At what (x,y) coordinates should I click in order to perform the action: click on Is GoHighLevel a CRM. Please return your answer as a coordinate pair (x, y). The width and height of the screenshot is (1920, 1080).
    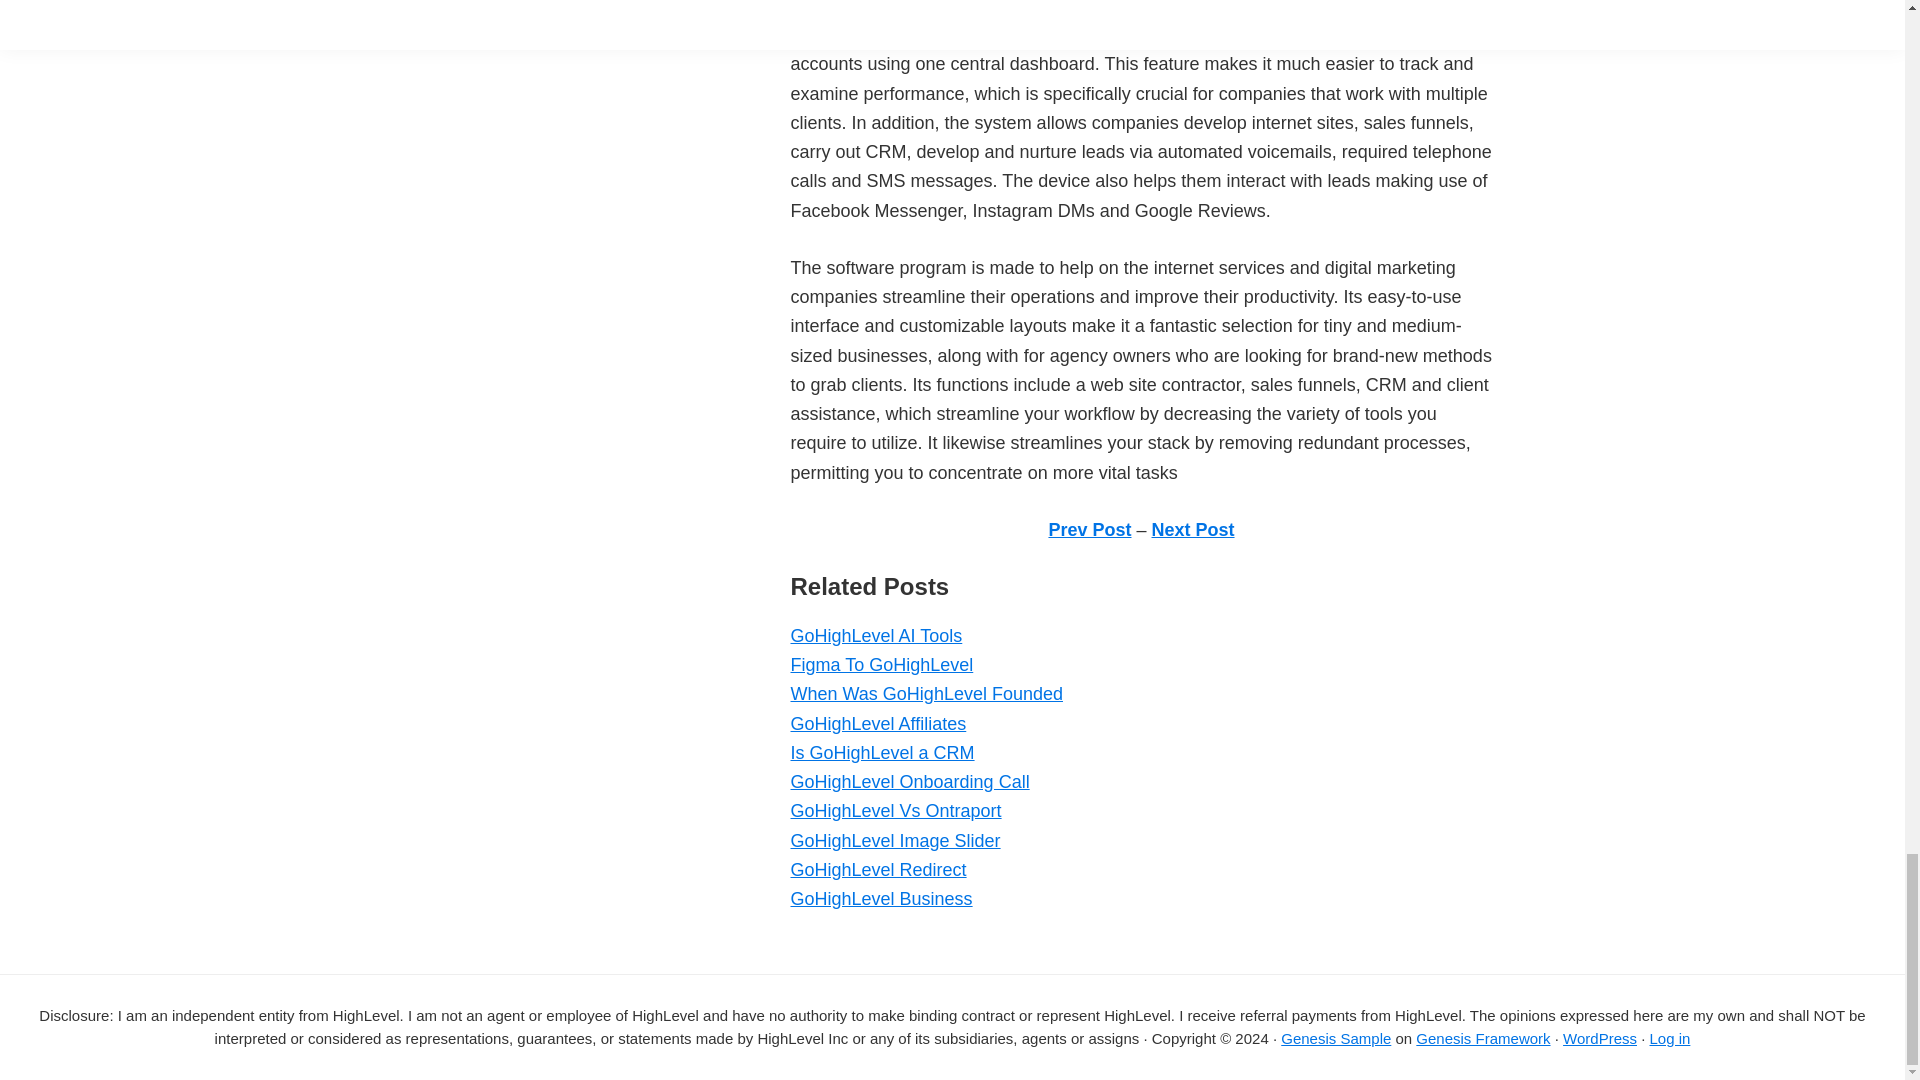
    Looking at the image, I should click on (881, 752).